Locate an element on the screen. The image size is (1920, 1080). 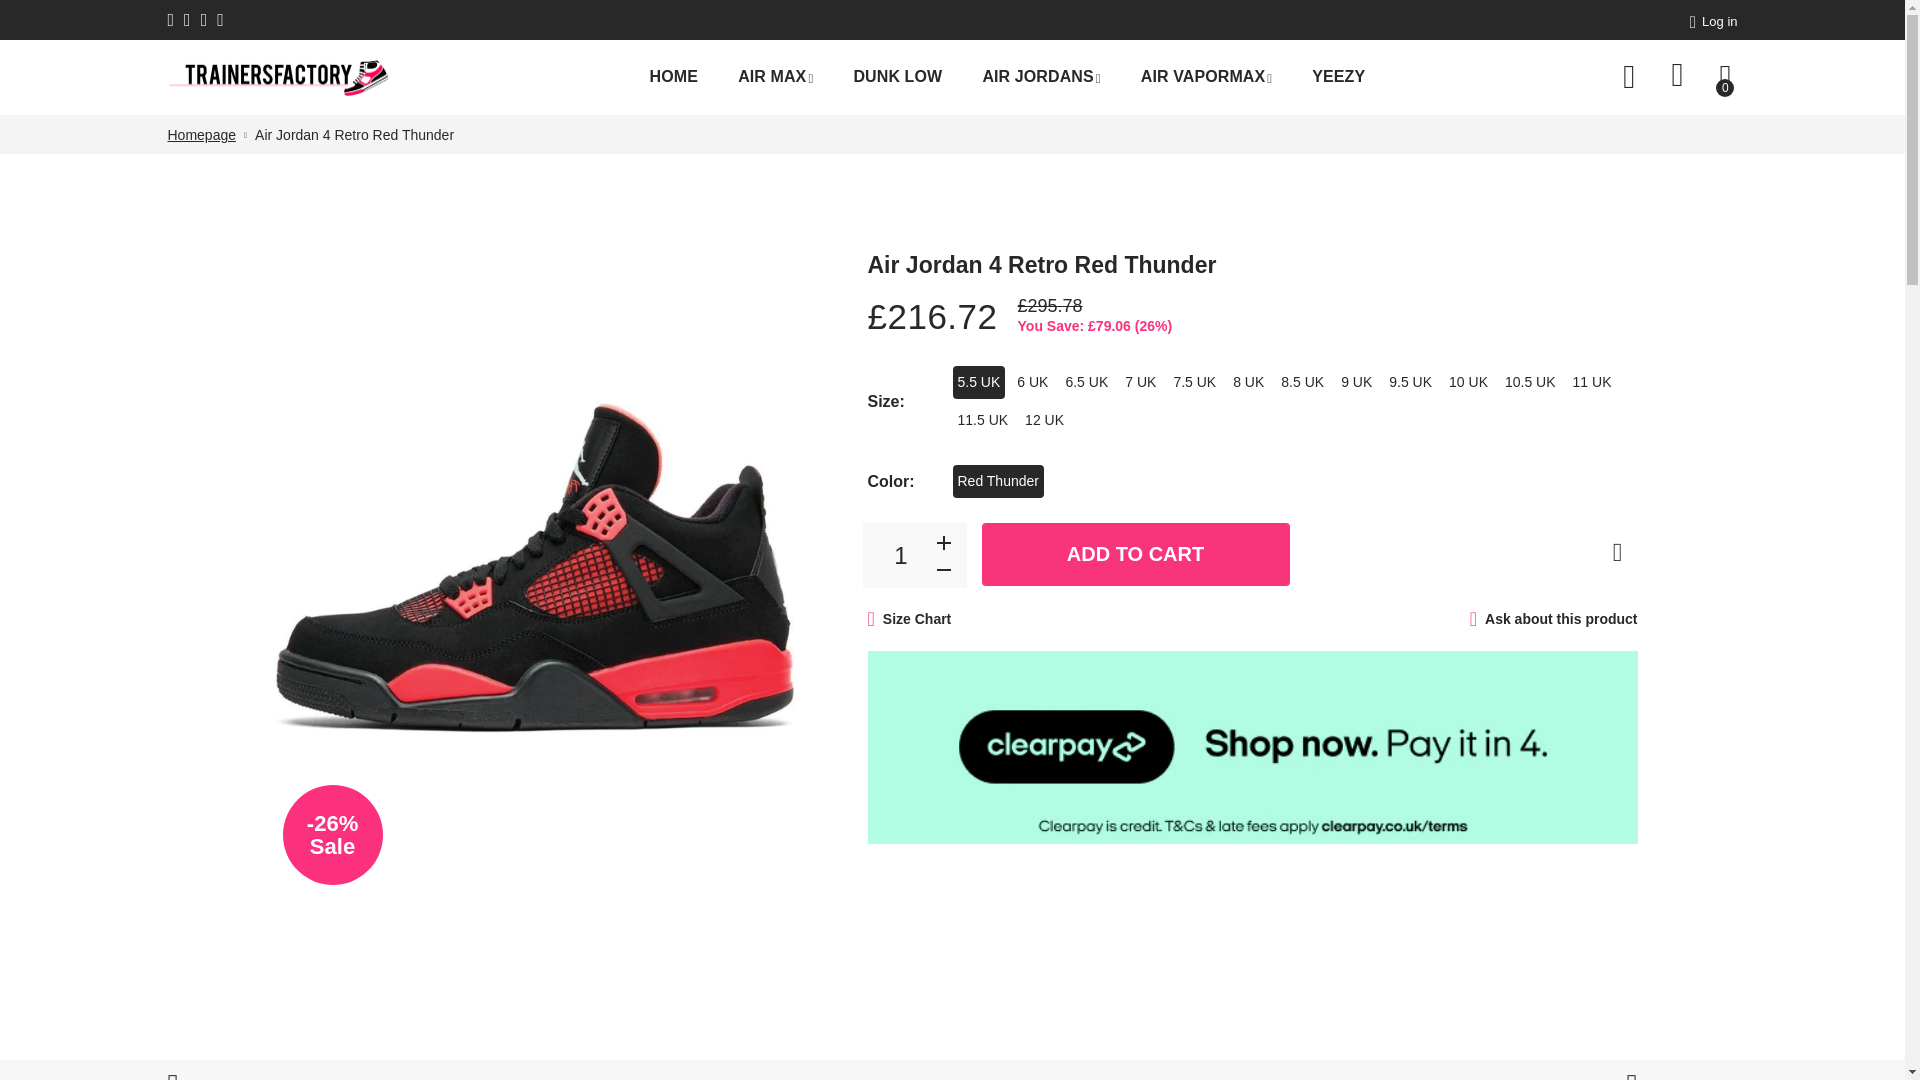
AIR JORDANS is located at coordinates (1040, 78).